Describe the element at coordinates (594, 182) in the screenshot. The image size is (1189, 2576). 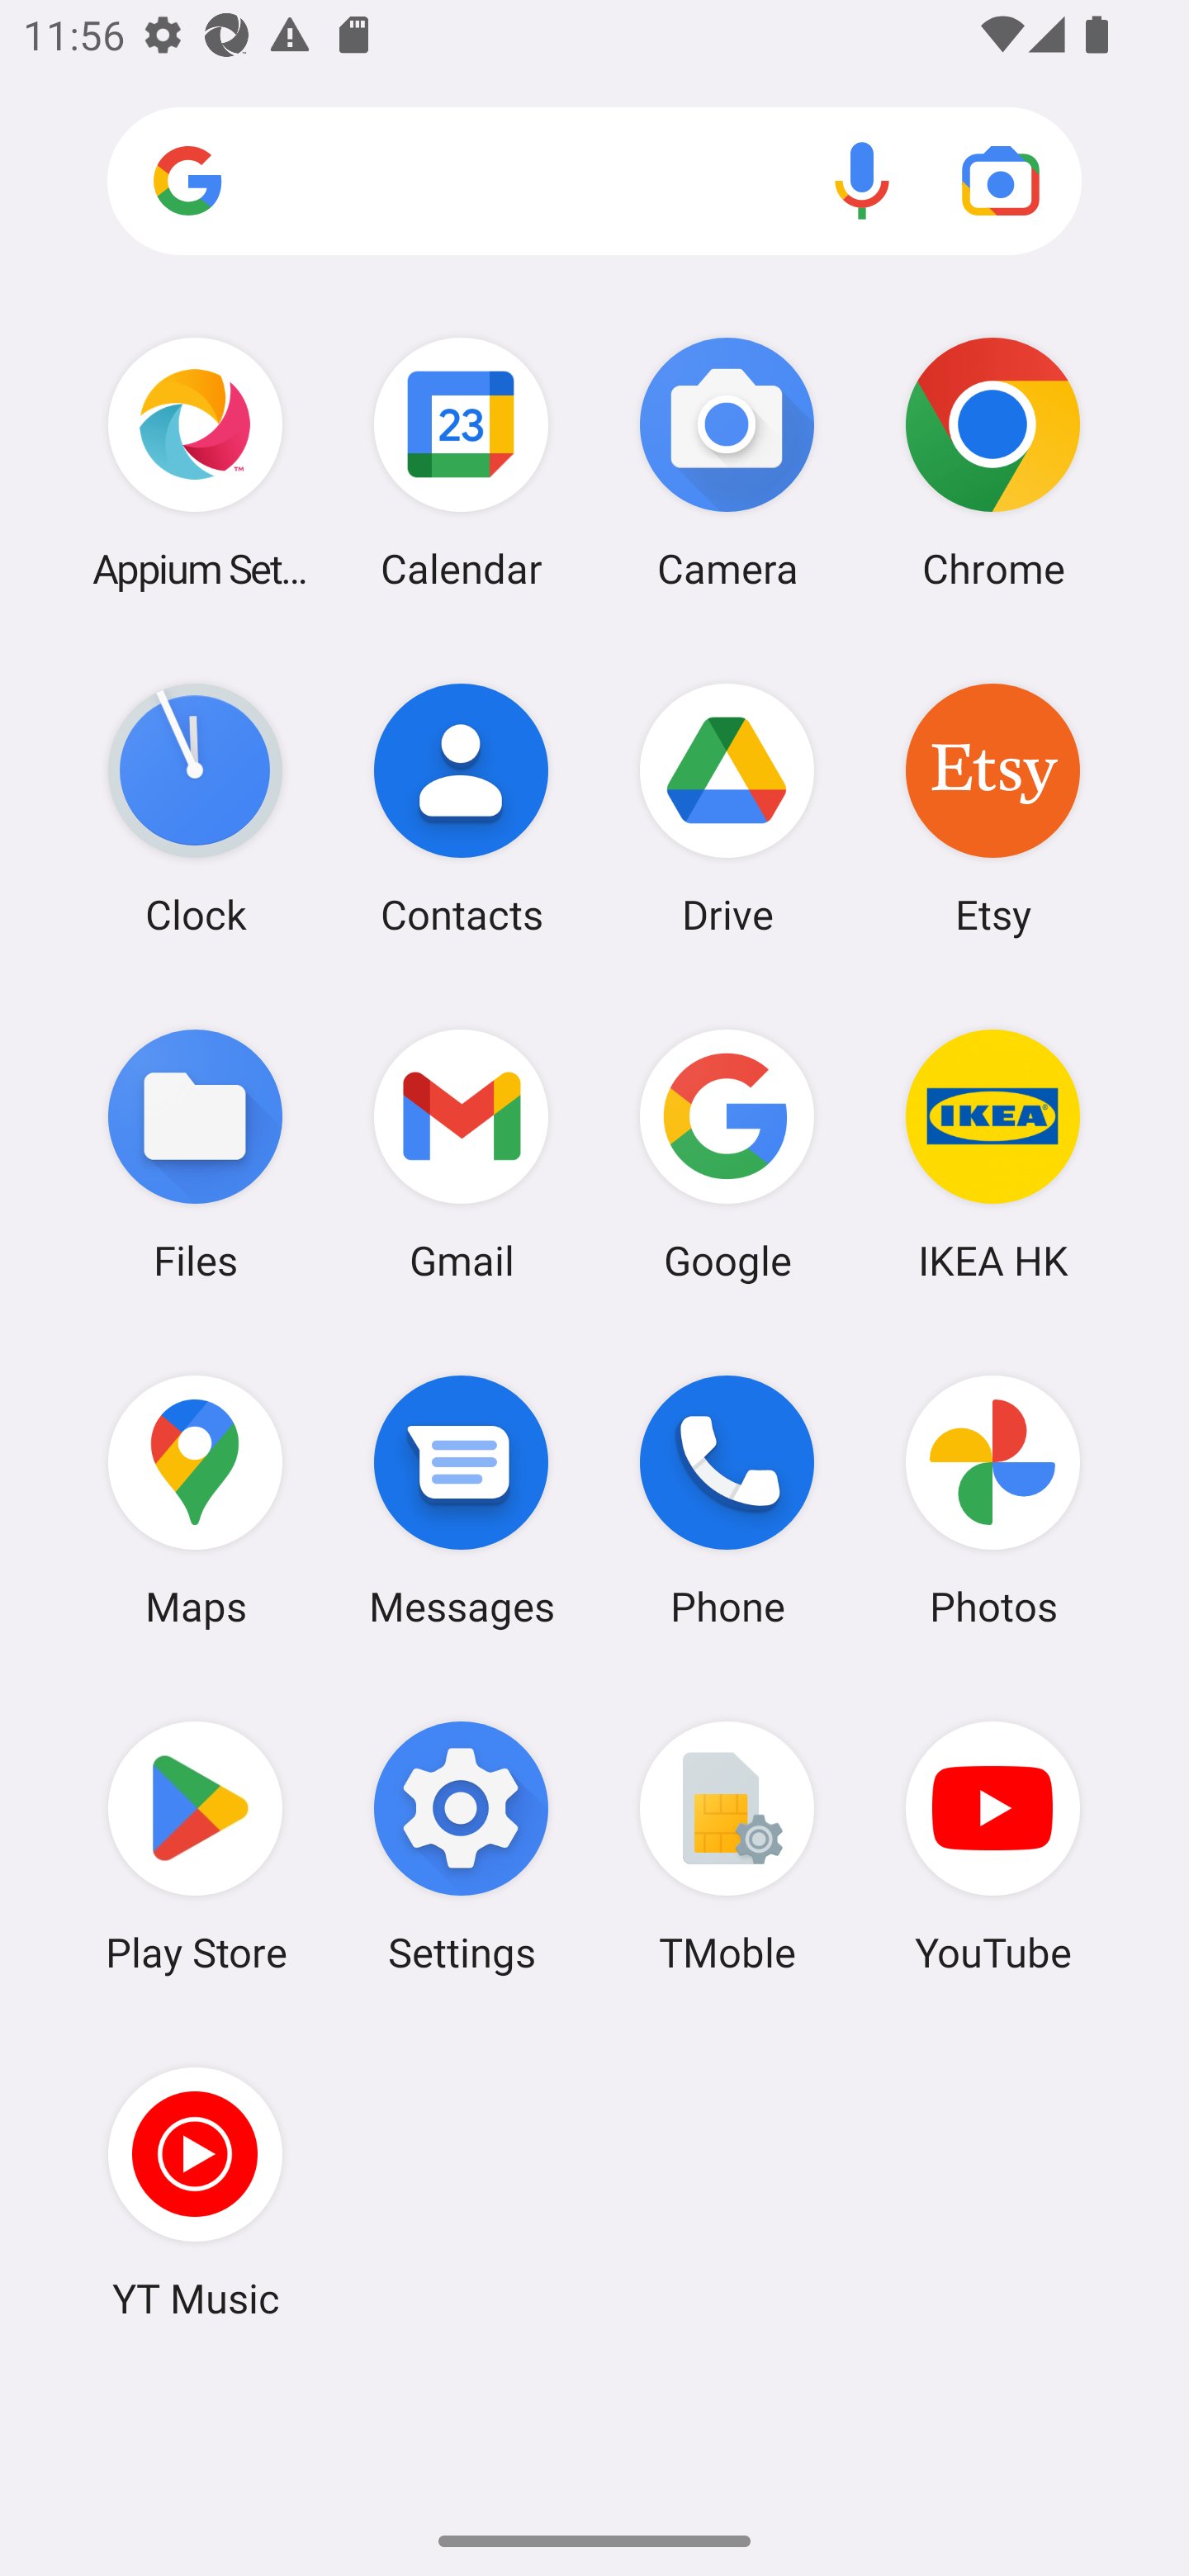
I see `Search apps, web and more` at that location.